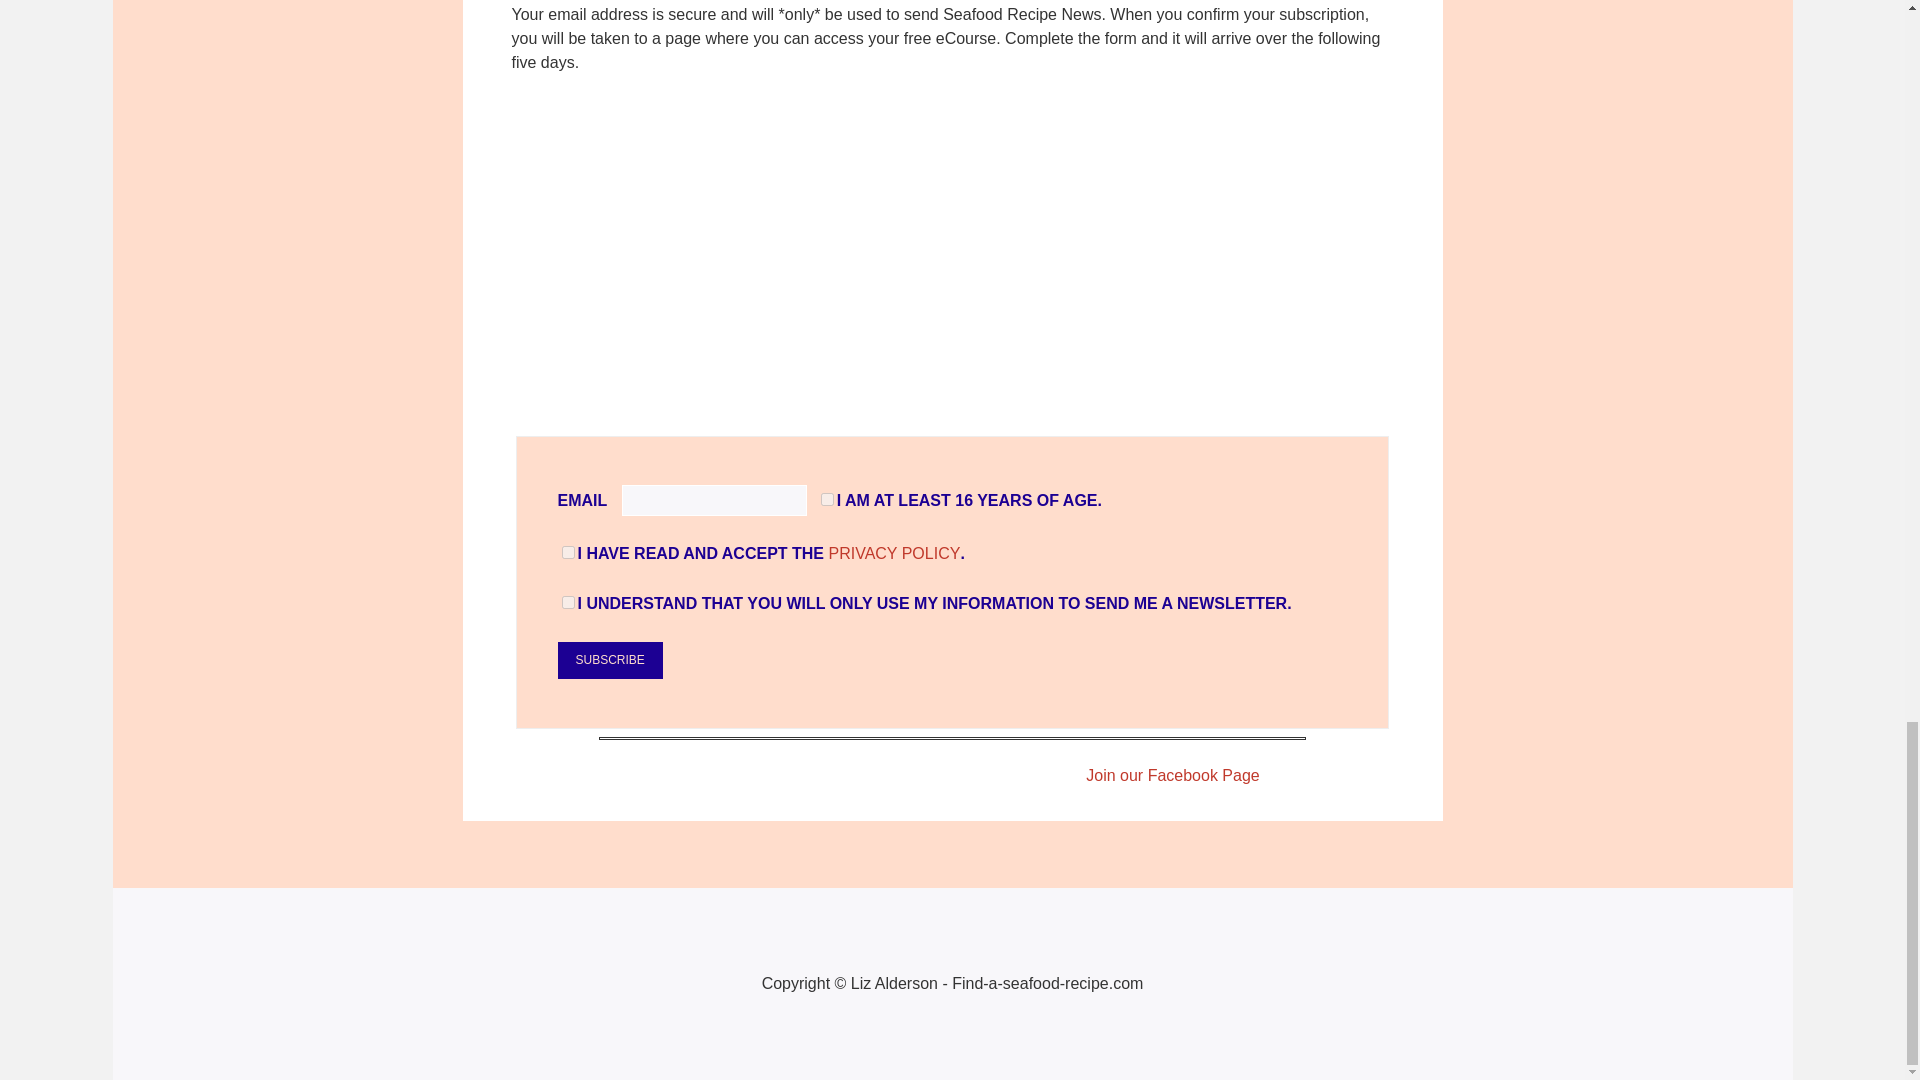  Describe the element at coordinates (568, 552) in the screenshot. I see `on` at that location.